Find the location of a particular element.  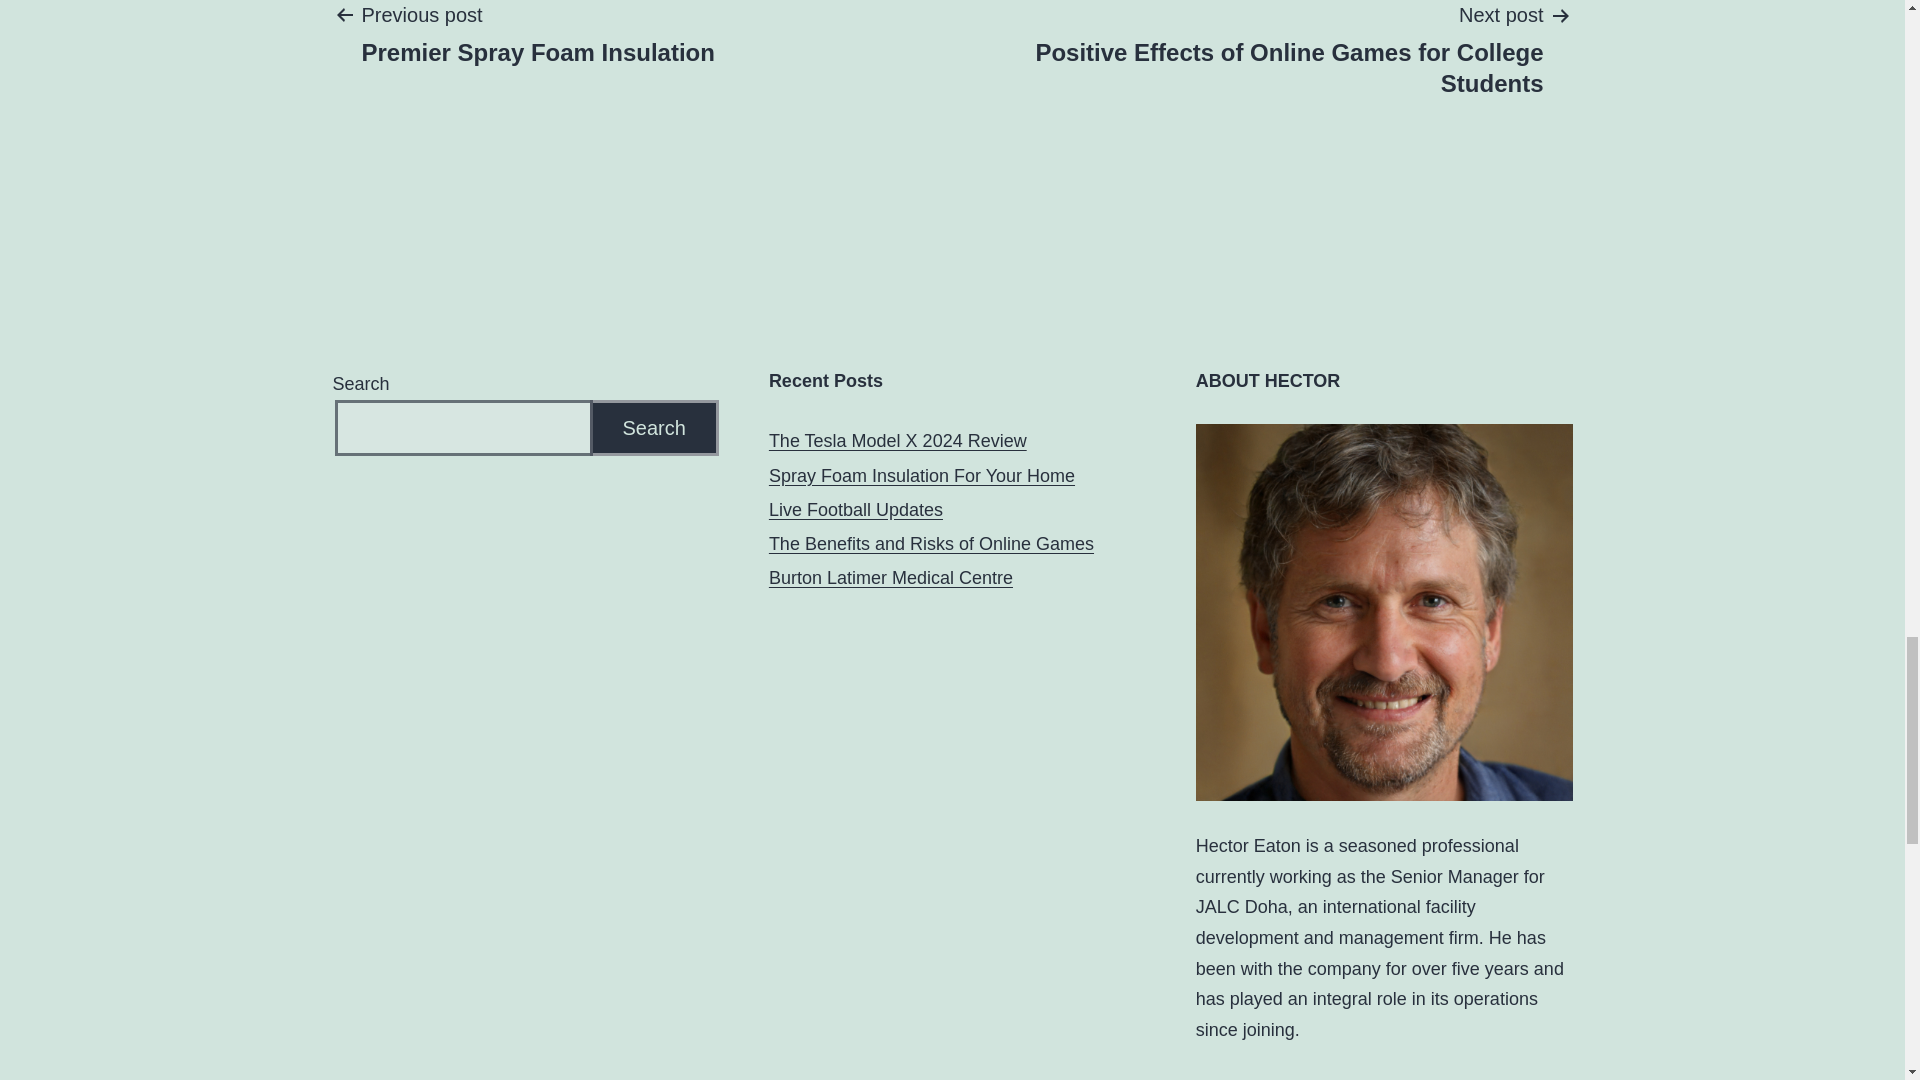

Search is located at coordinates (654, 428).